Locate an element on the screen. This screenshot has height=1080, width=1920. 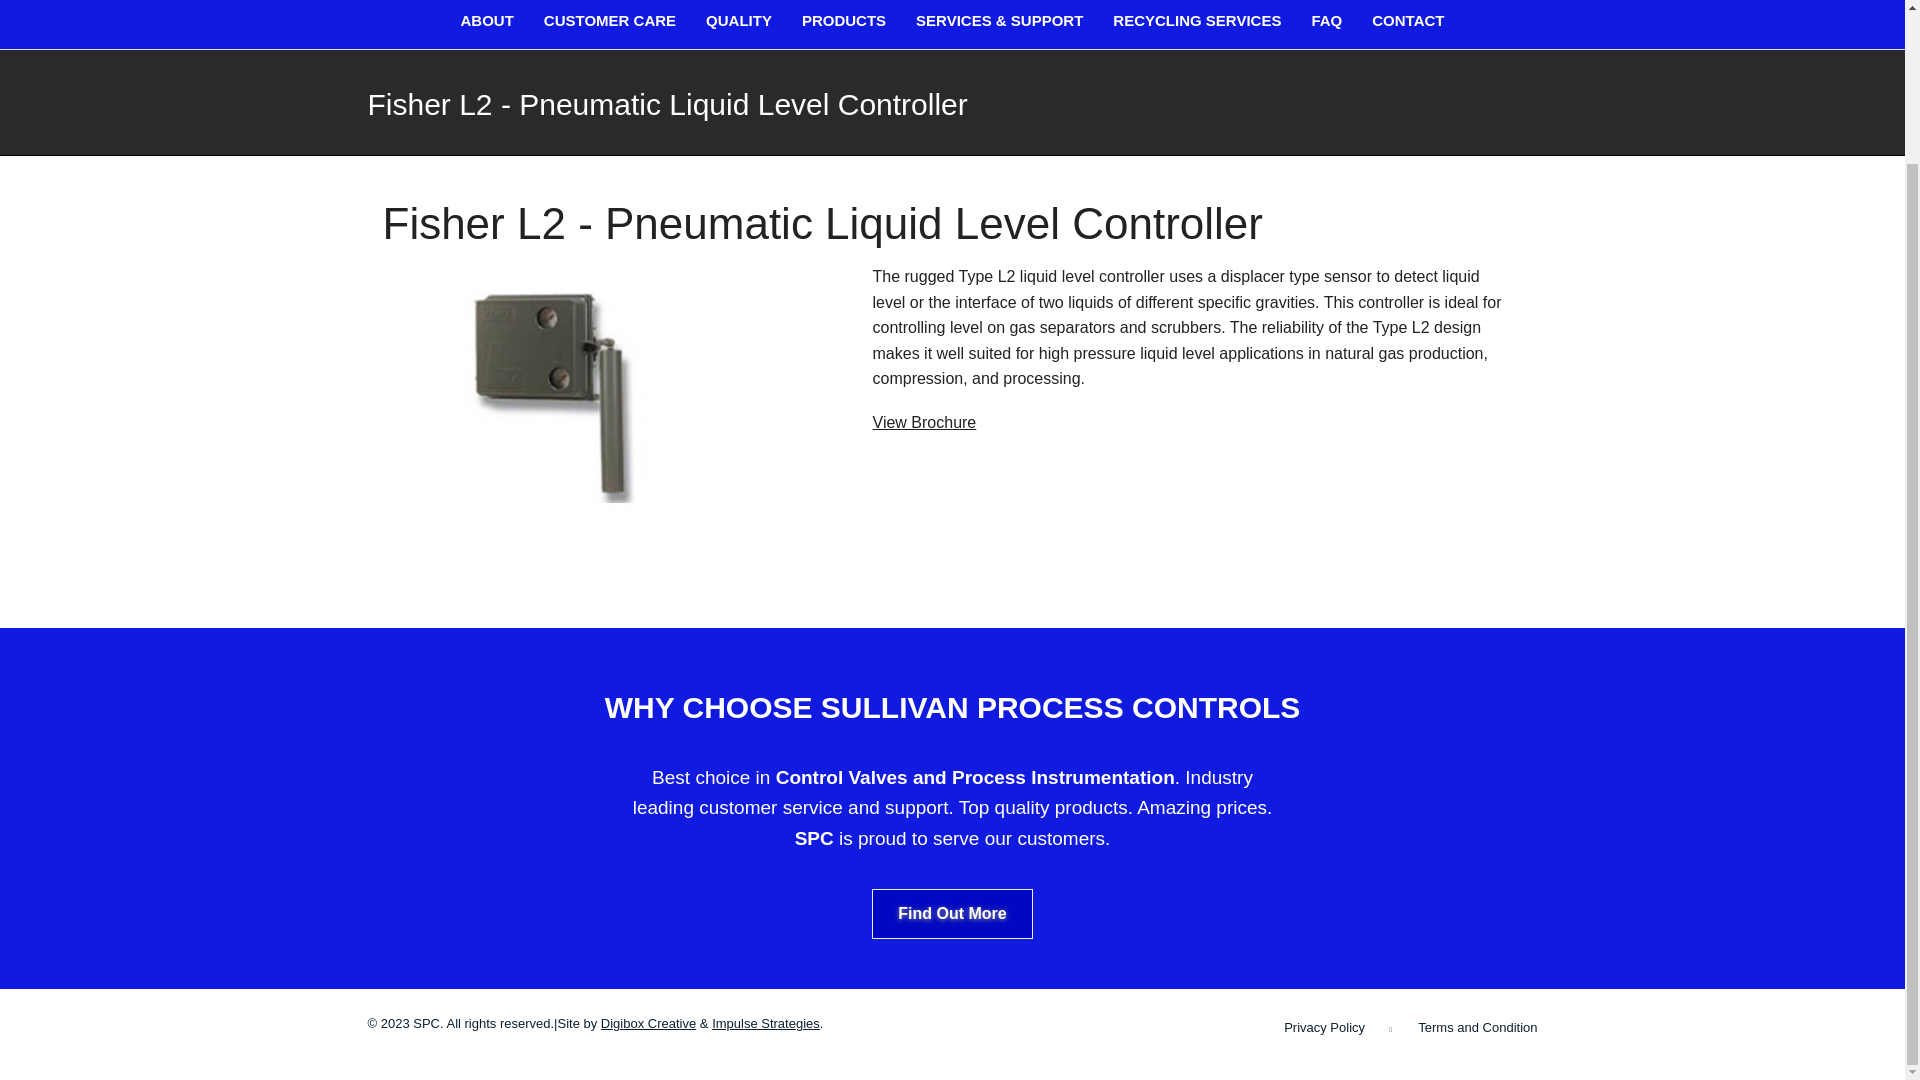
RECYCLING SERVICES is located at coordinates (1196, 24).